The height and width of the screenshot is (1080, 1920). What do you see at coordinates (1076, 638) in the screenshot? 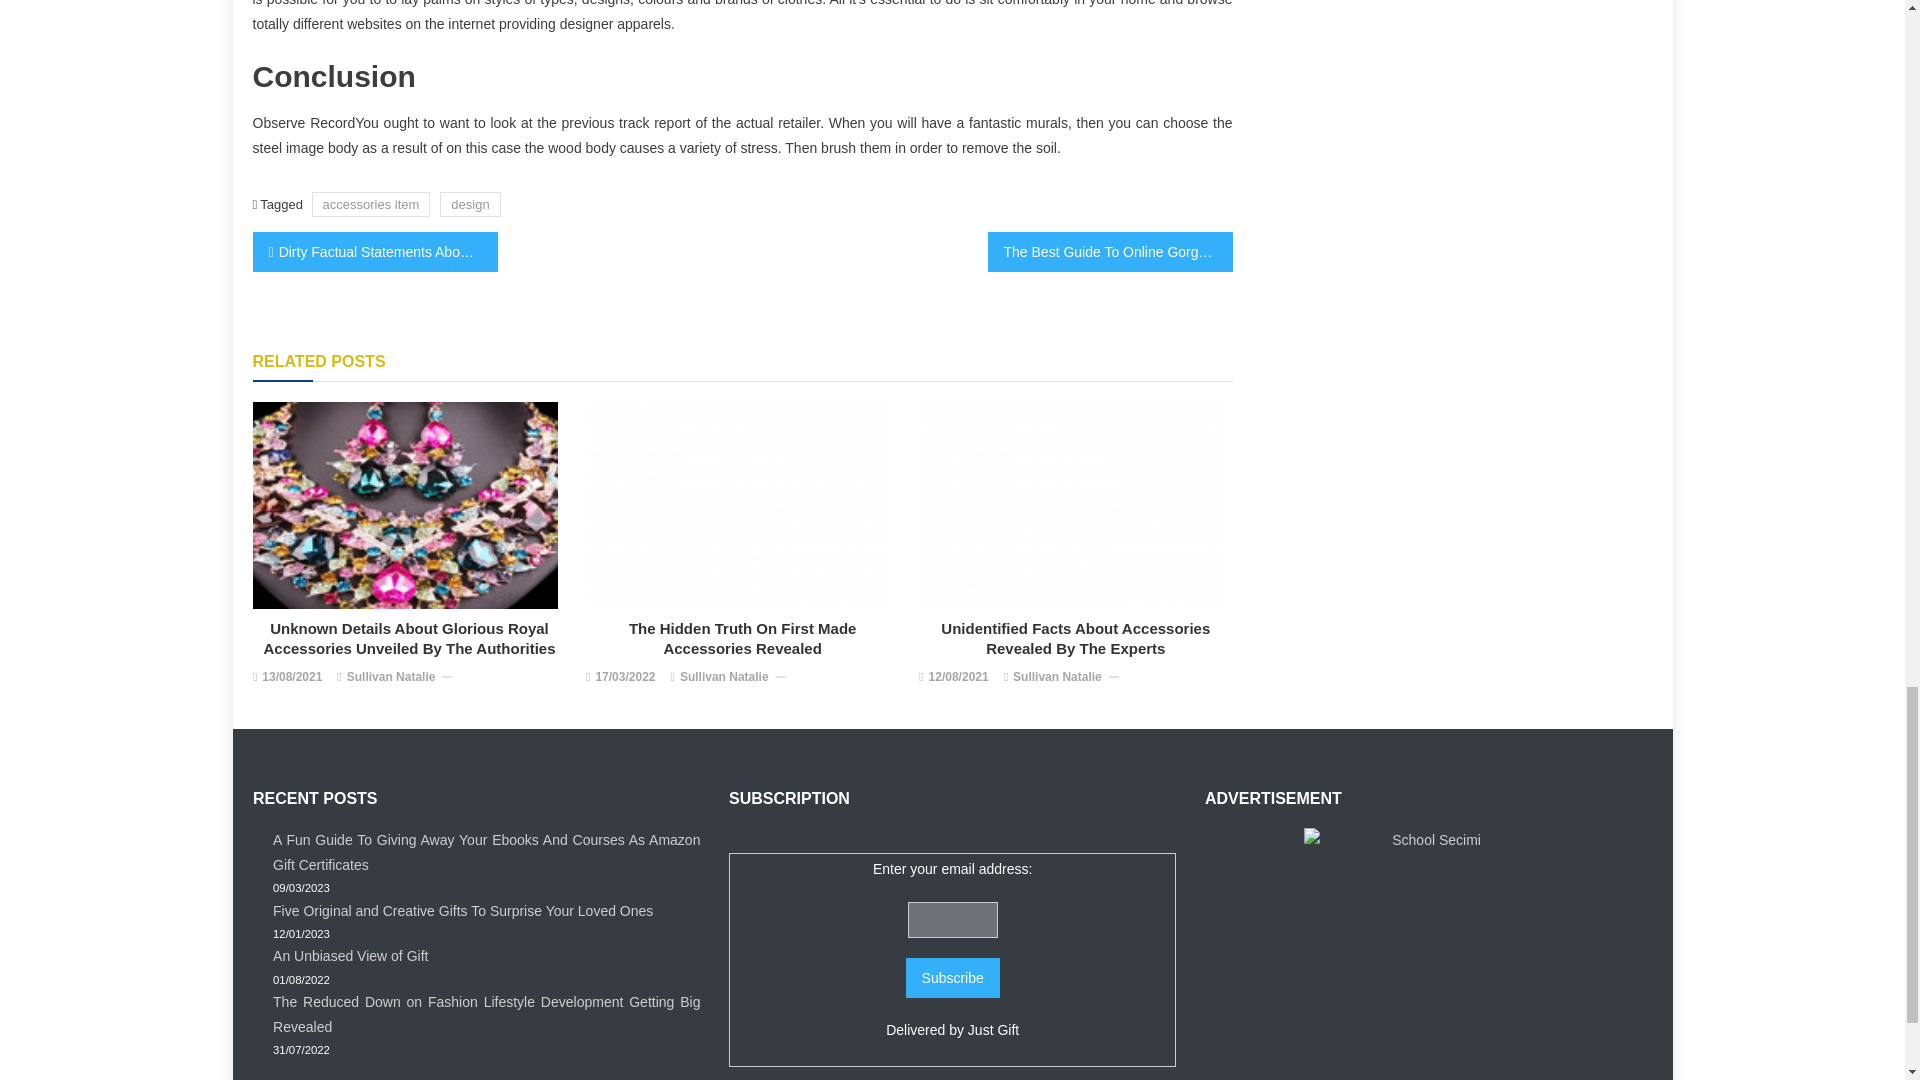
I see `Unidentified Facts About Accessories Revealed By The Experts` at bounding box center [1076, 638].